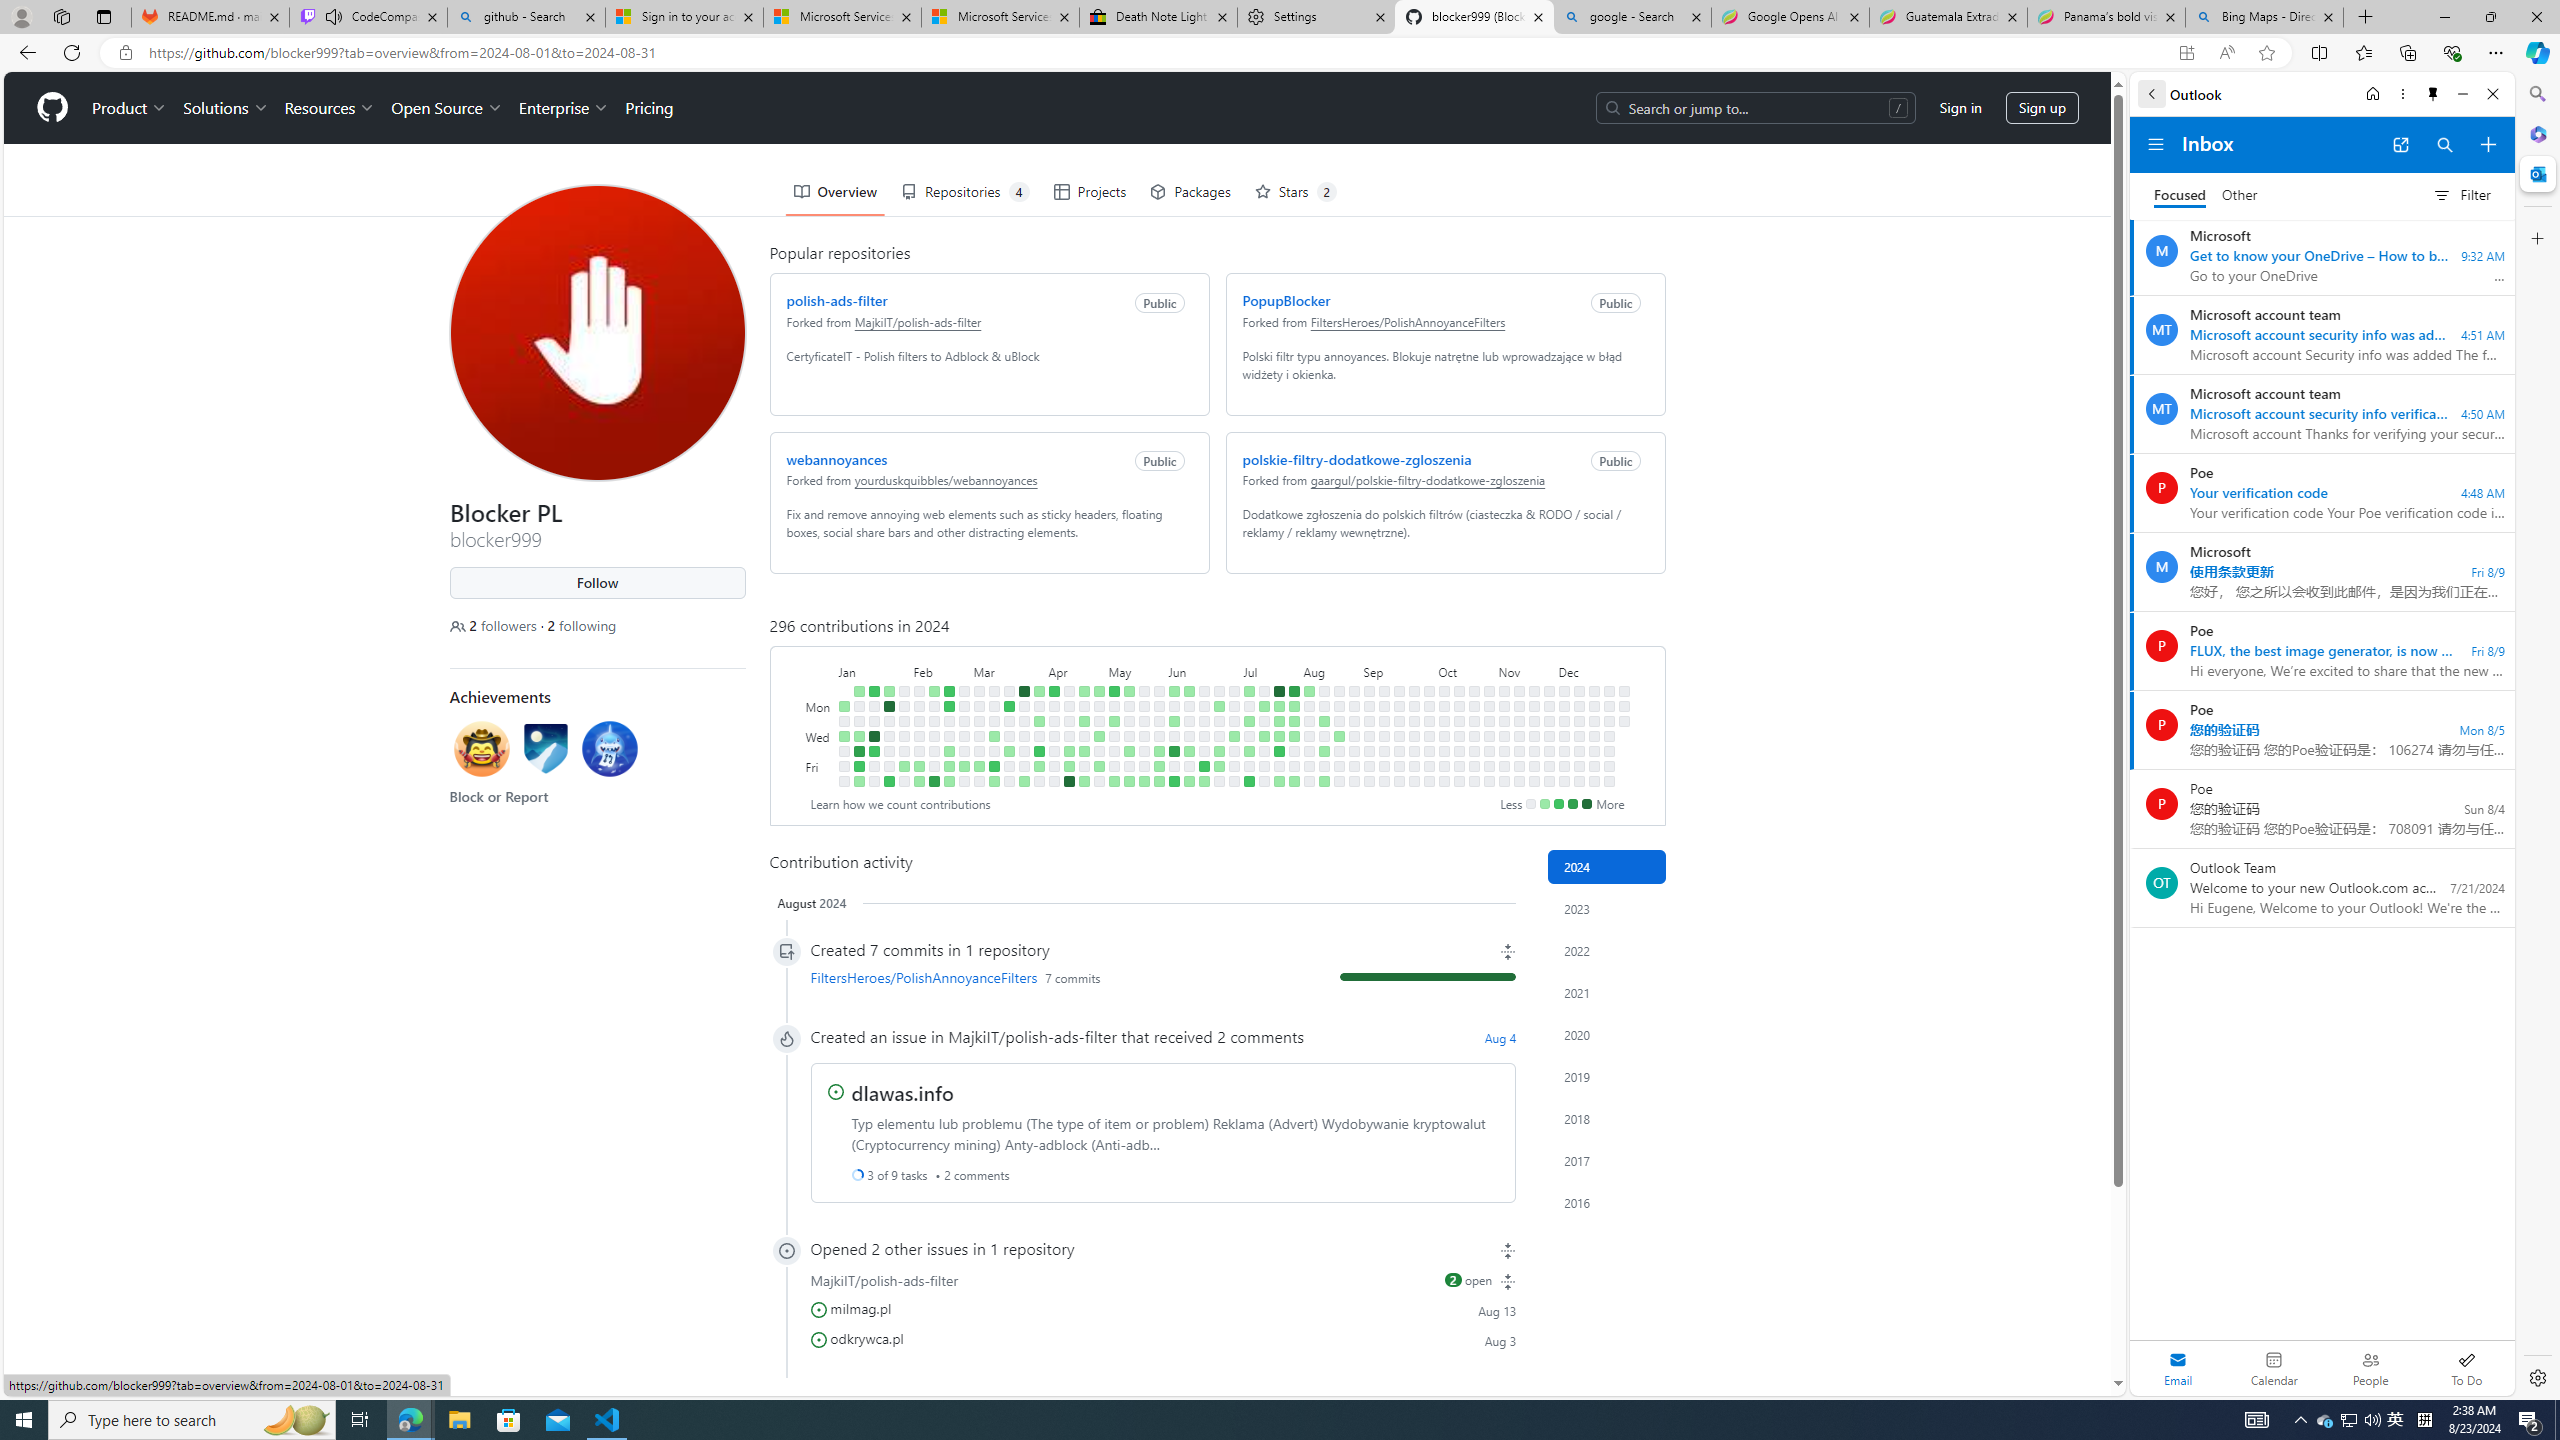 The image size is (2560, 1440). Describe the element at coordinates (818, 766) in the screenshot. I see `Friday` at that location.